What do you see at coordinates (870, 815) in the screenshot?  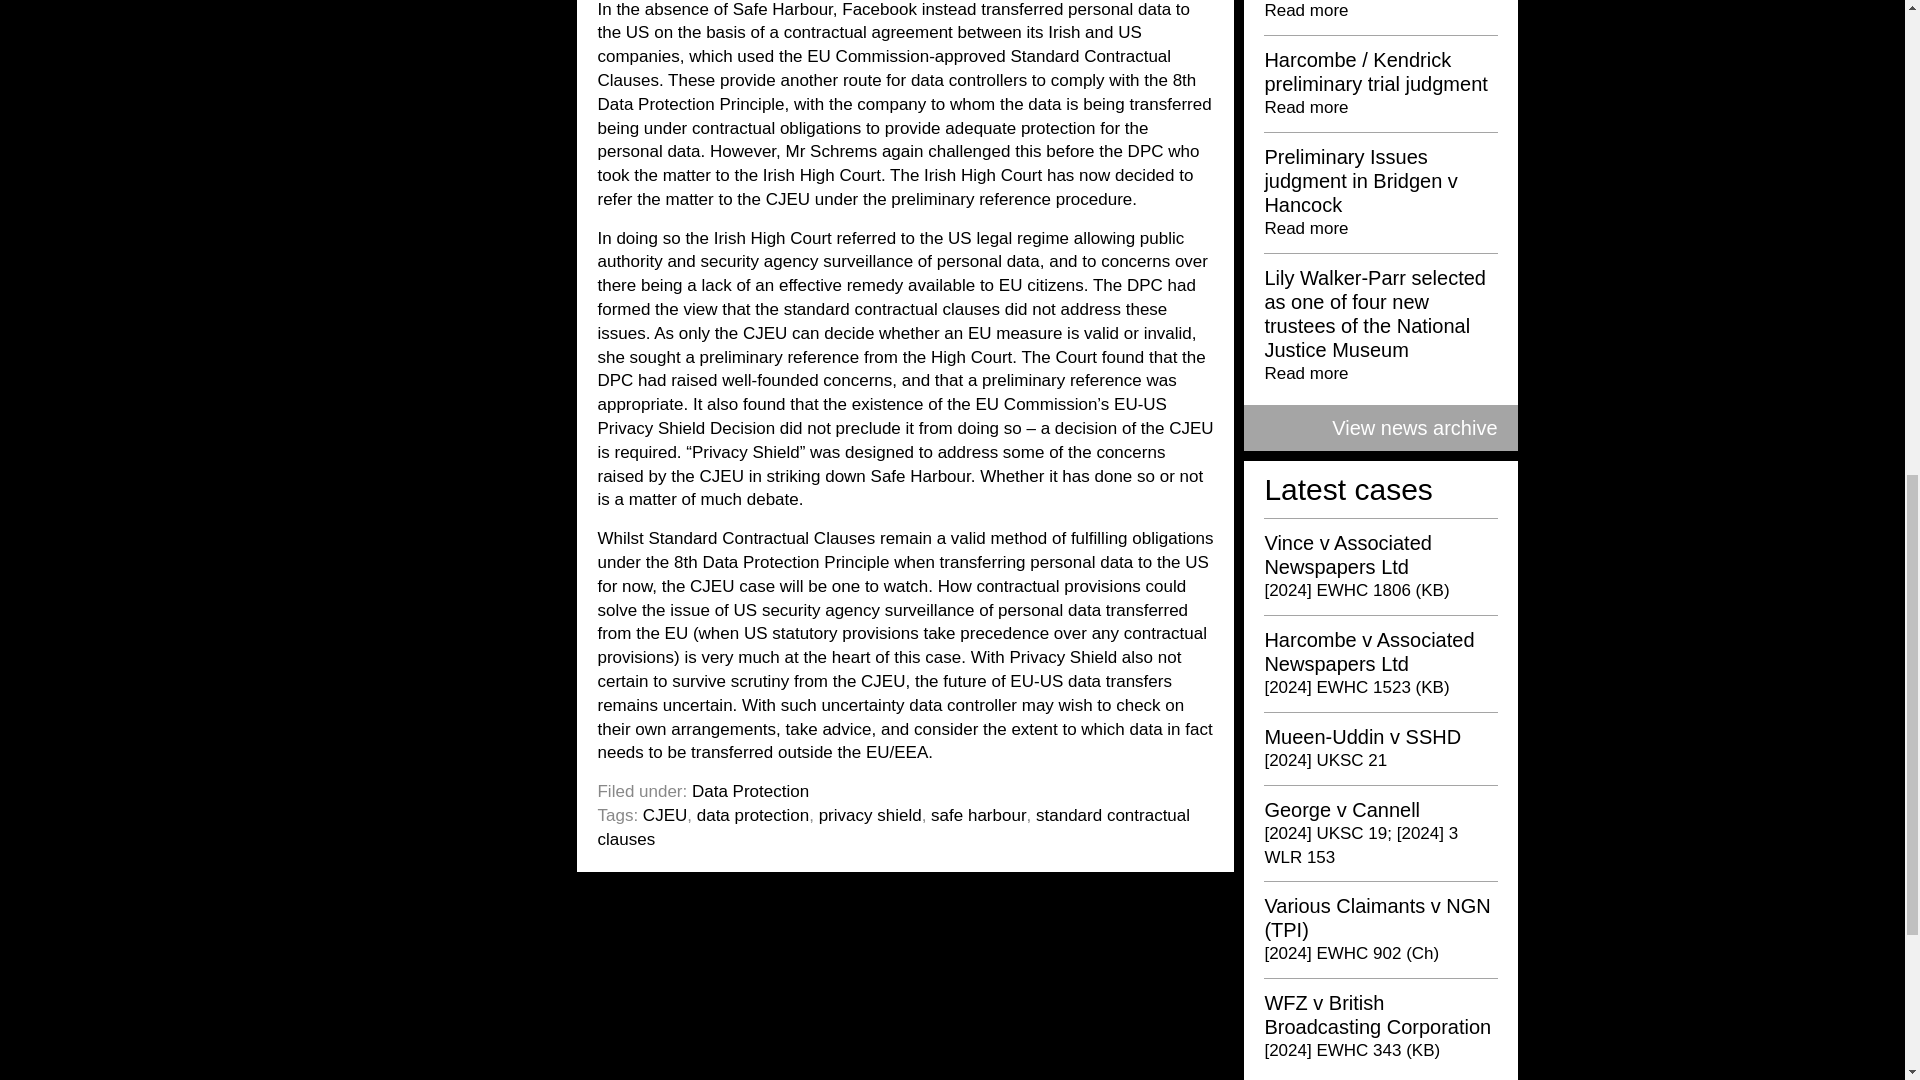 I see `privacy shield` at bounding box center [870, 815].